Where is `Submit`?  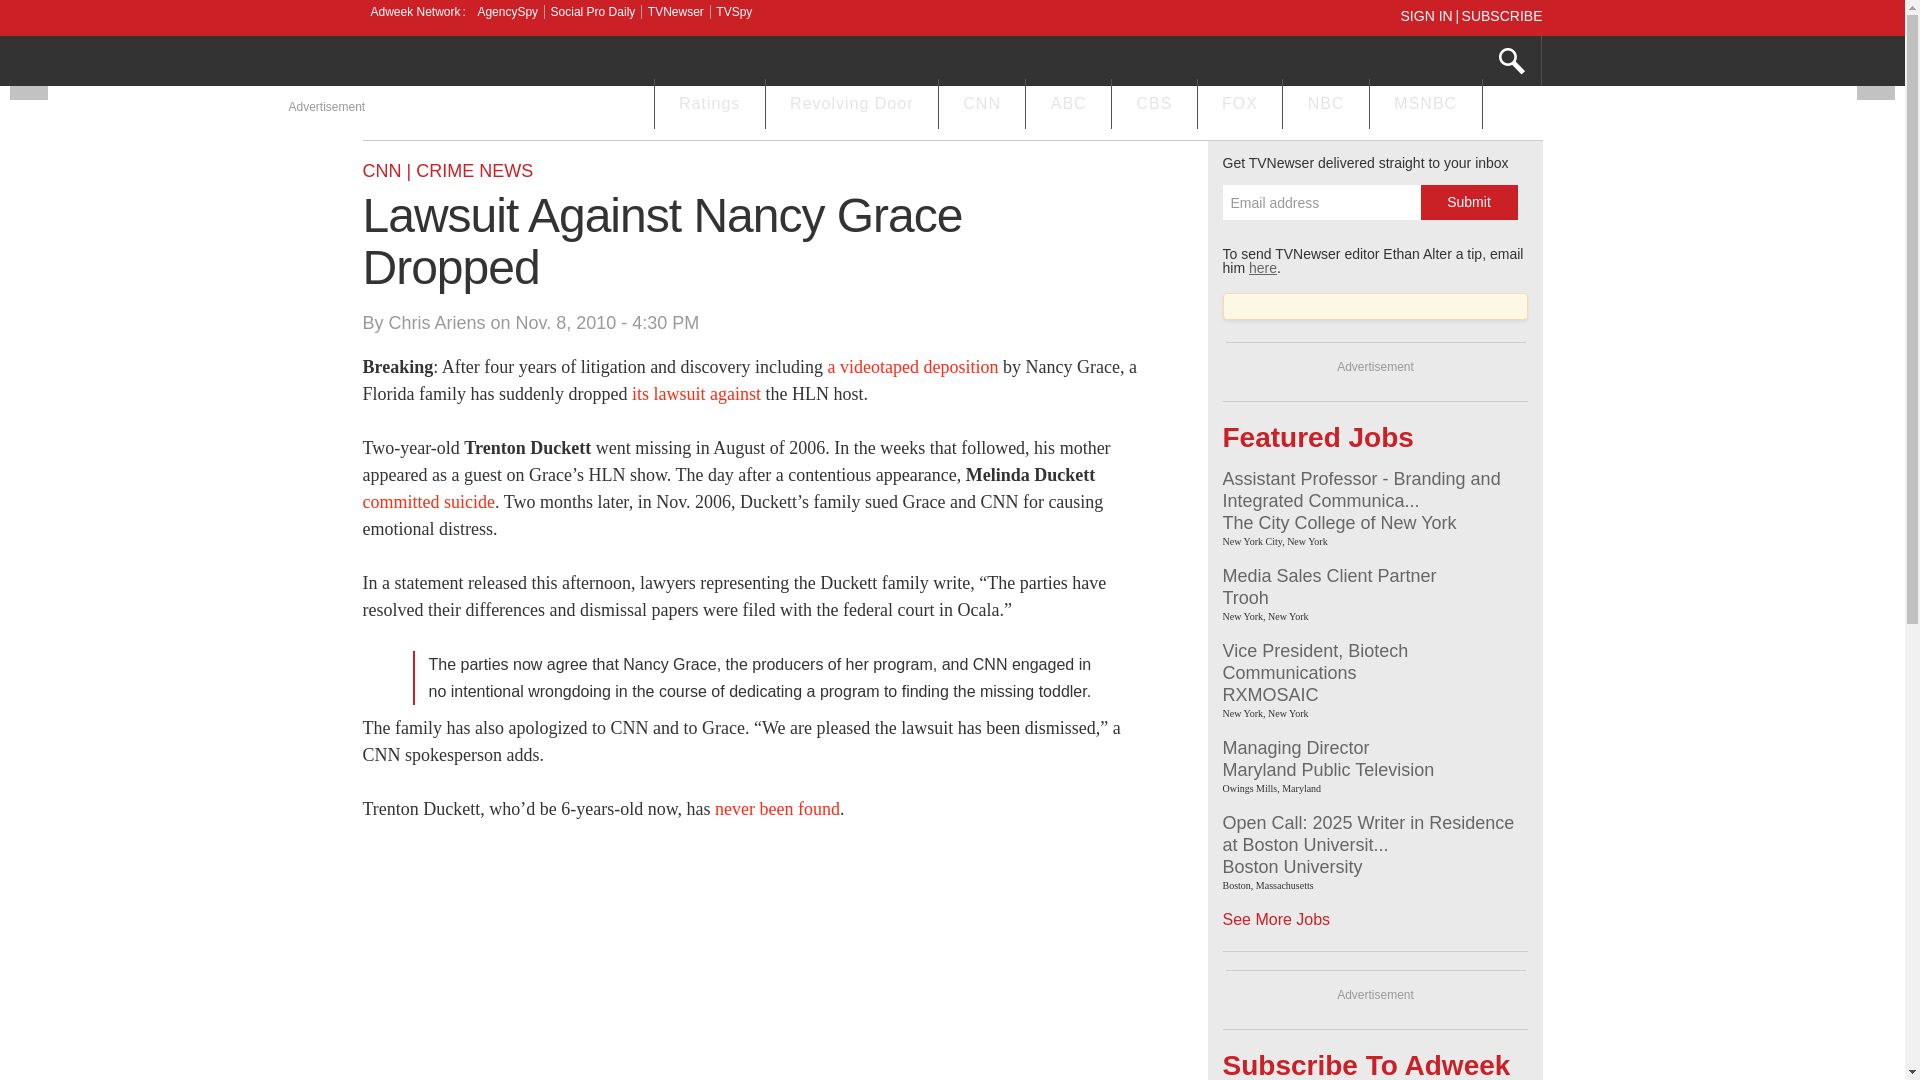
Submit is located at coordinates (1468, 202).